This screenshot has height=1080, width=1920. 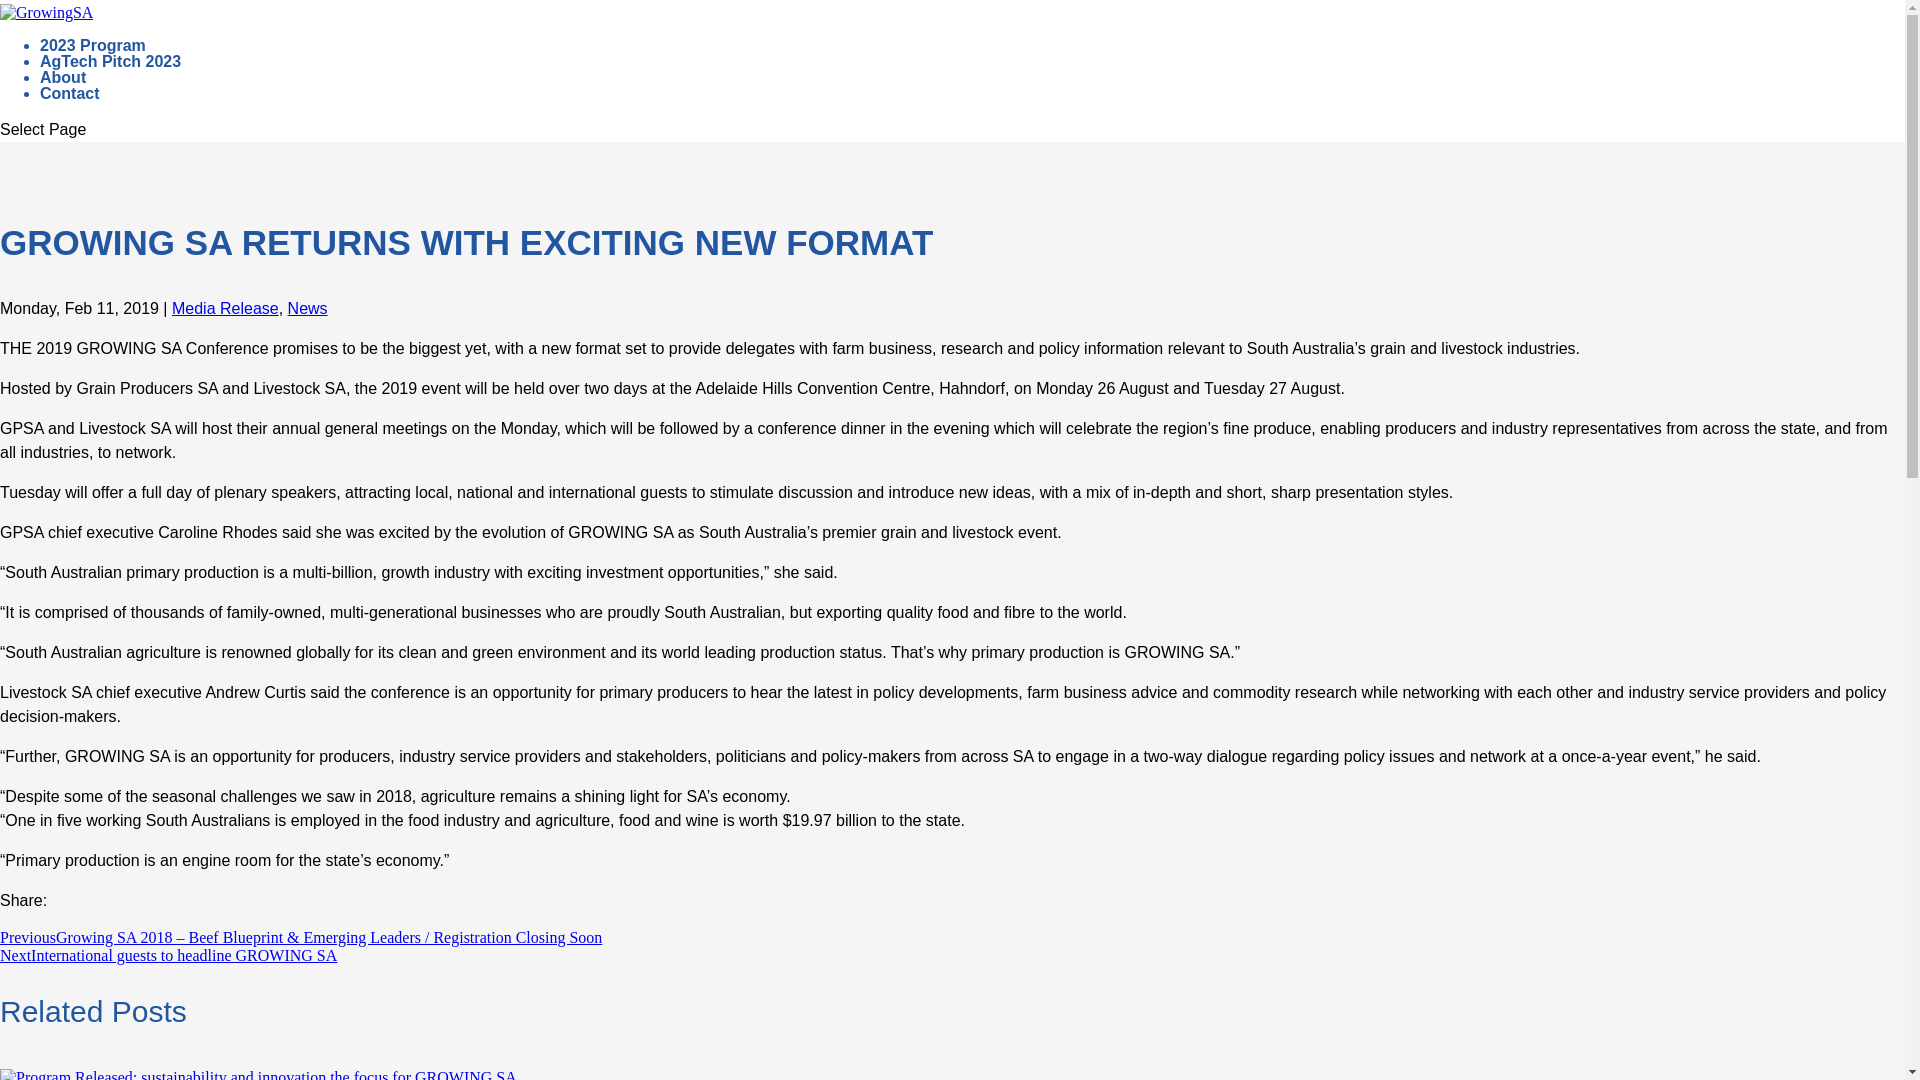 I want to click on AgTech Pitch 2023, so click(x=110, y=83).